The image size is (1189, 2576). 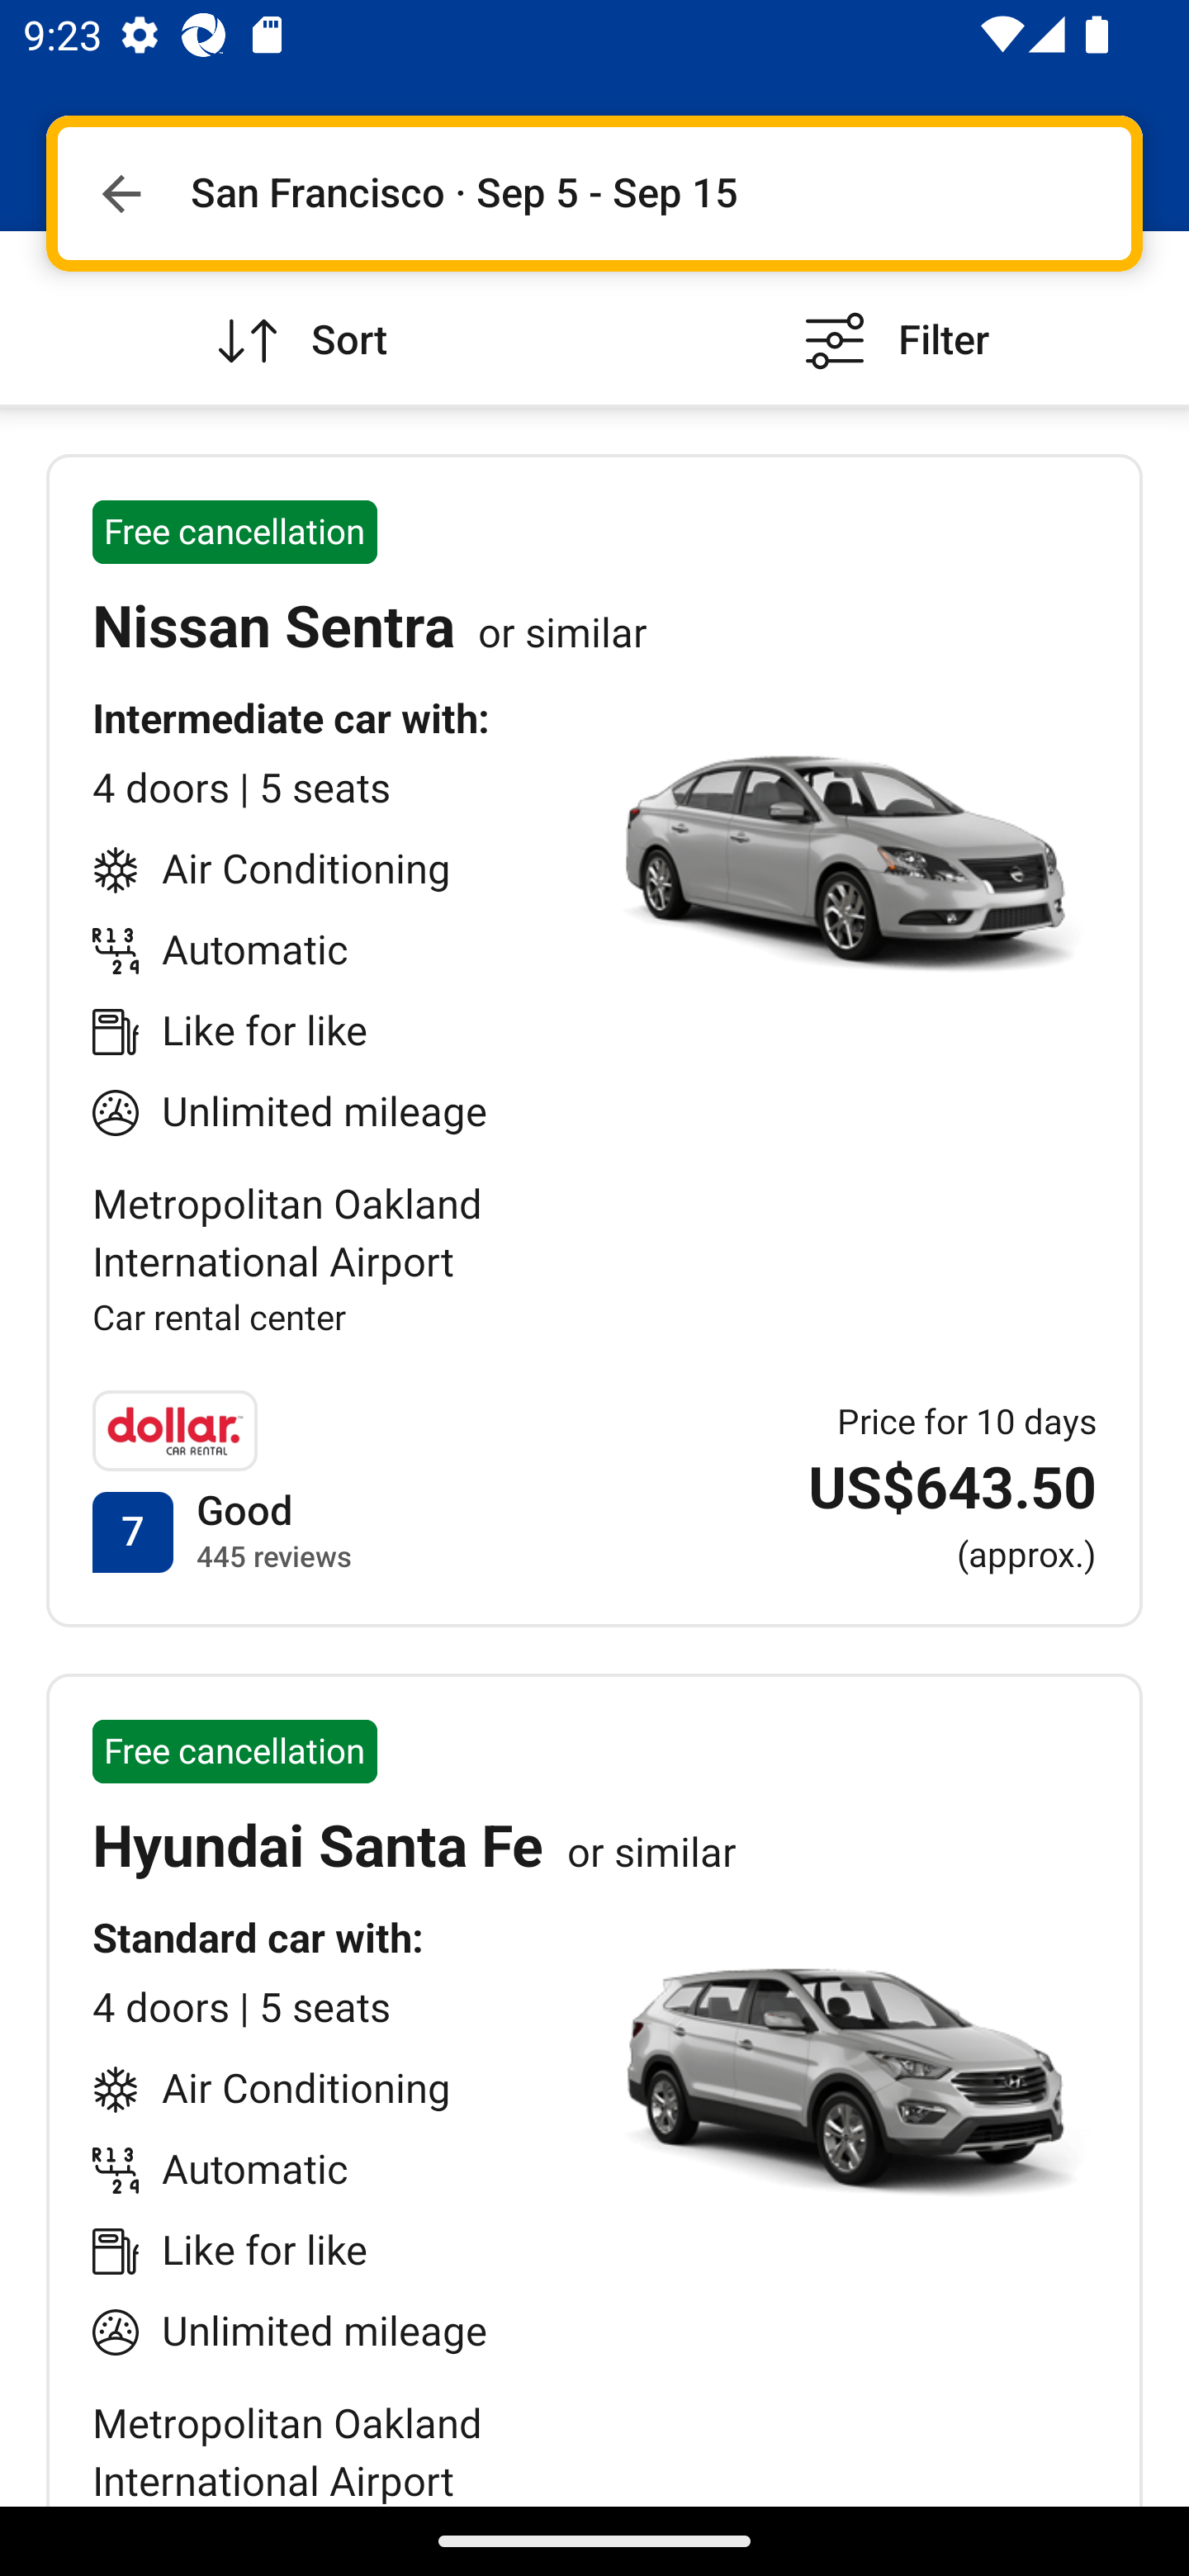 I want to click on Back to previous screen, so click(x=121, y=193).